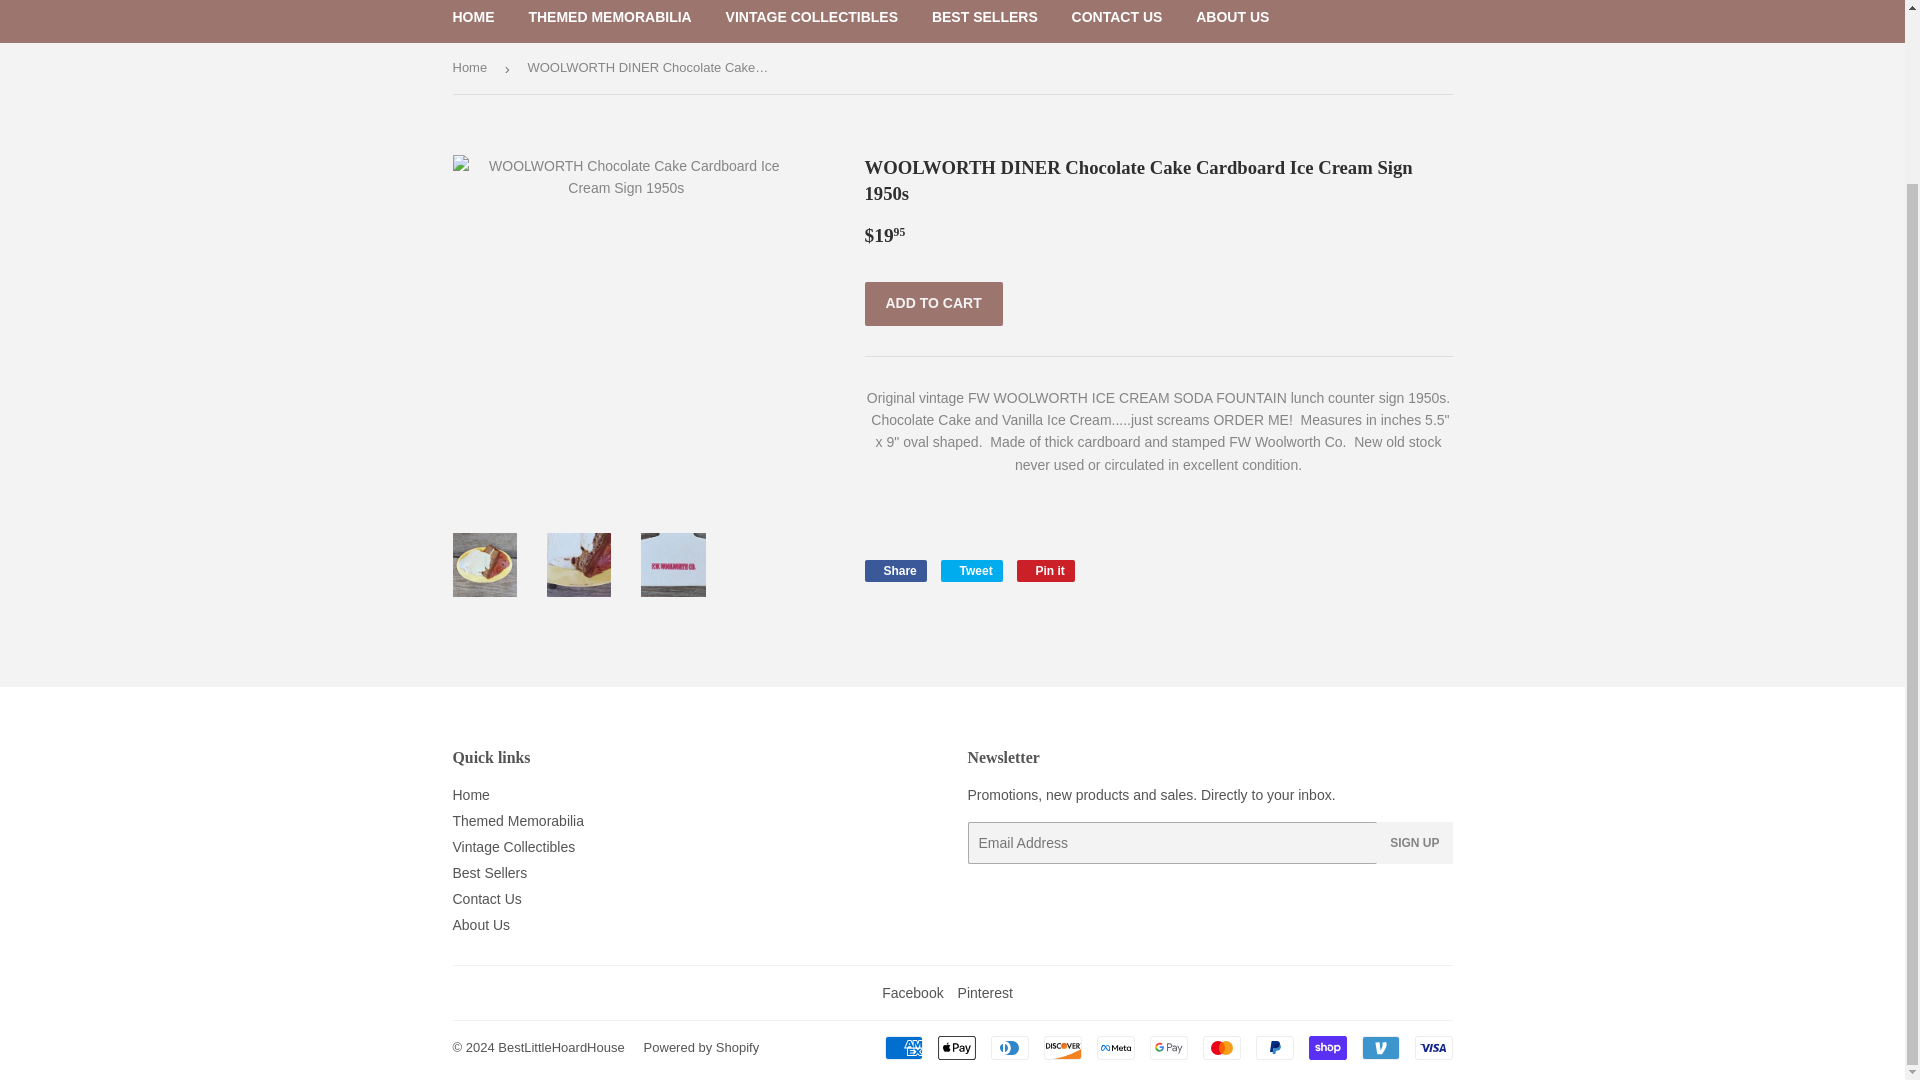  I want to click on American Express, so click(902, 1047).